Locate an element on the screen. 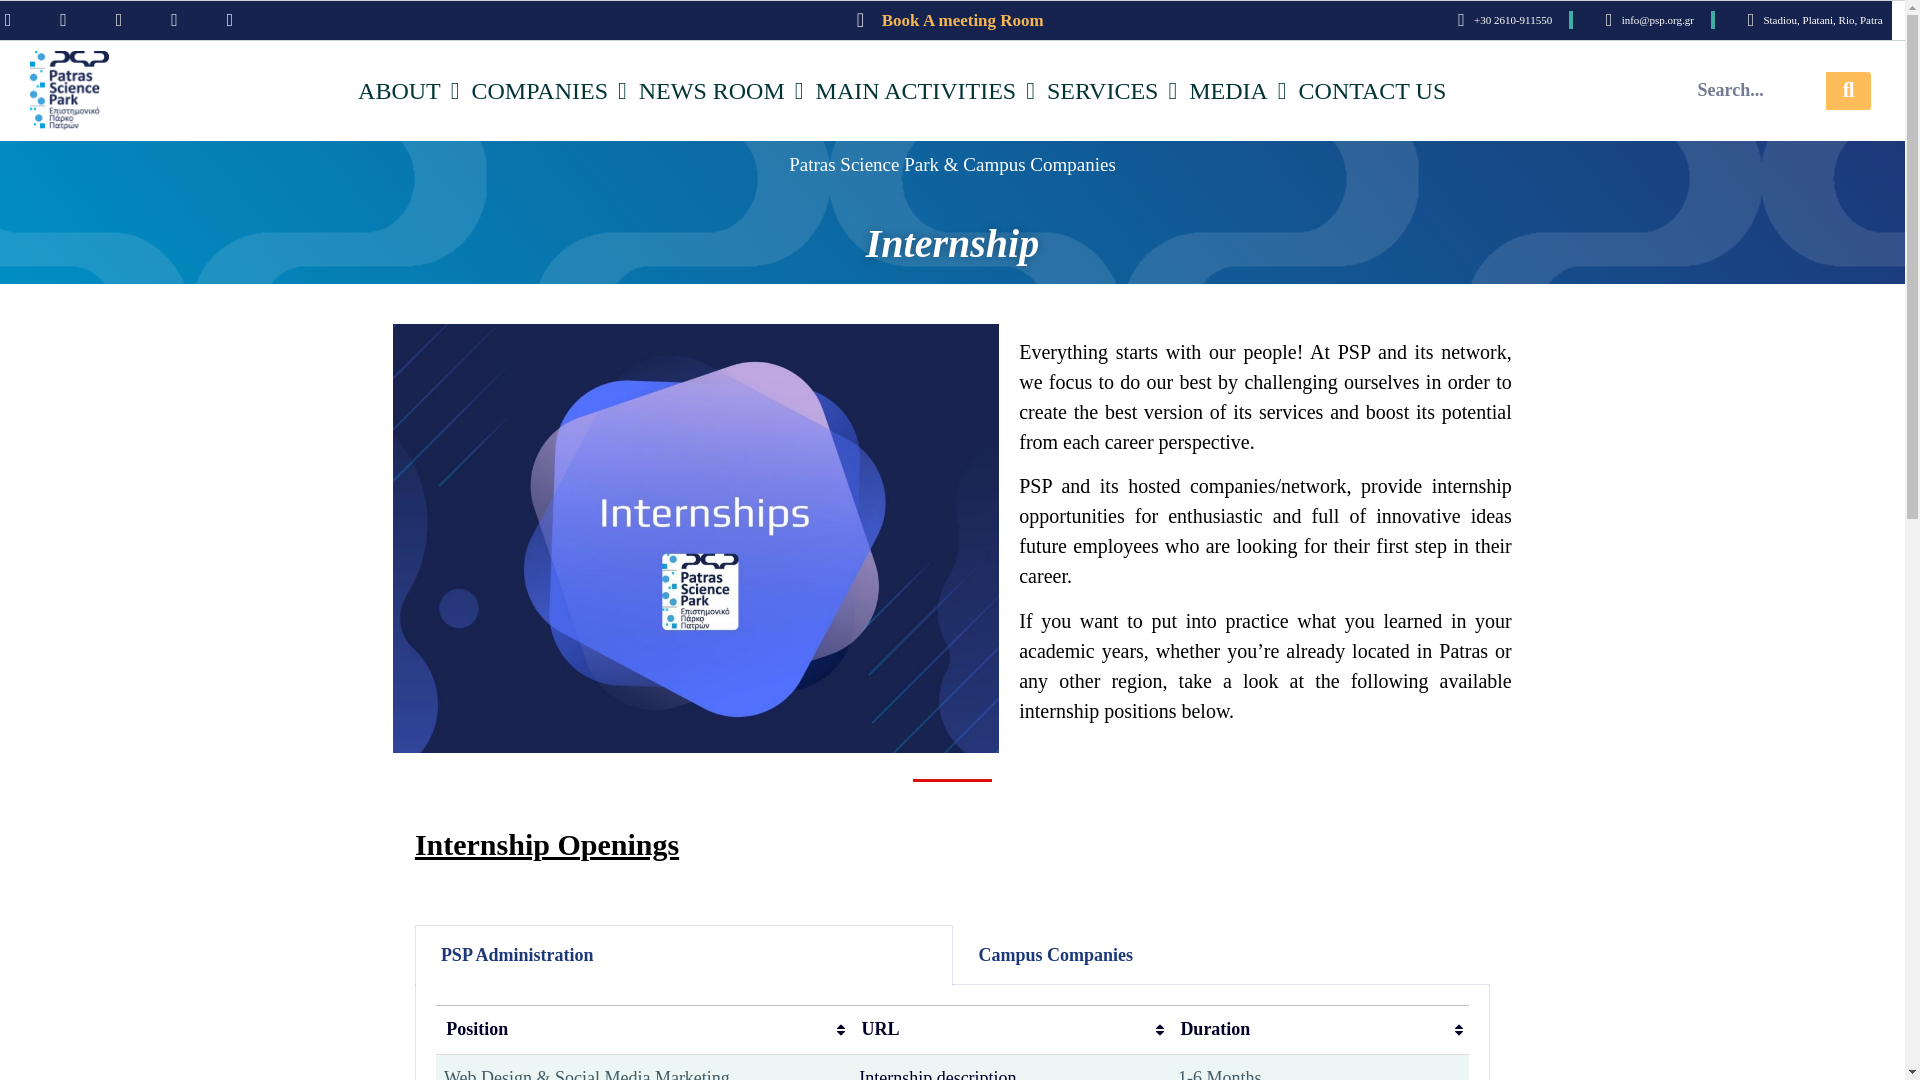  Search is located at coordinates (1755, 91).